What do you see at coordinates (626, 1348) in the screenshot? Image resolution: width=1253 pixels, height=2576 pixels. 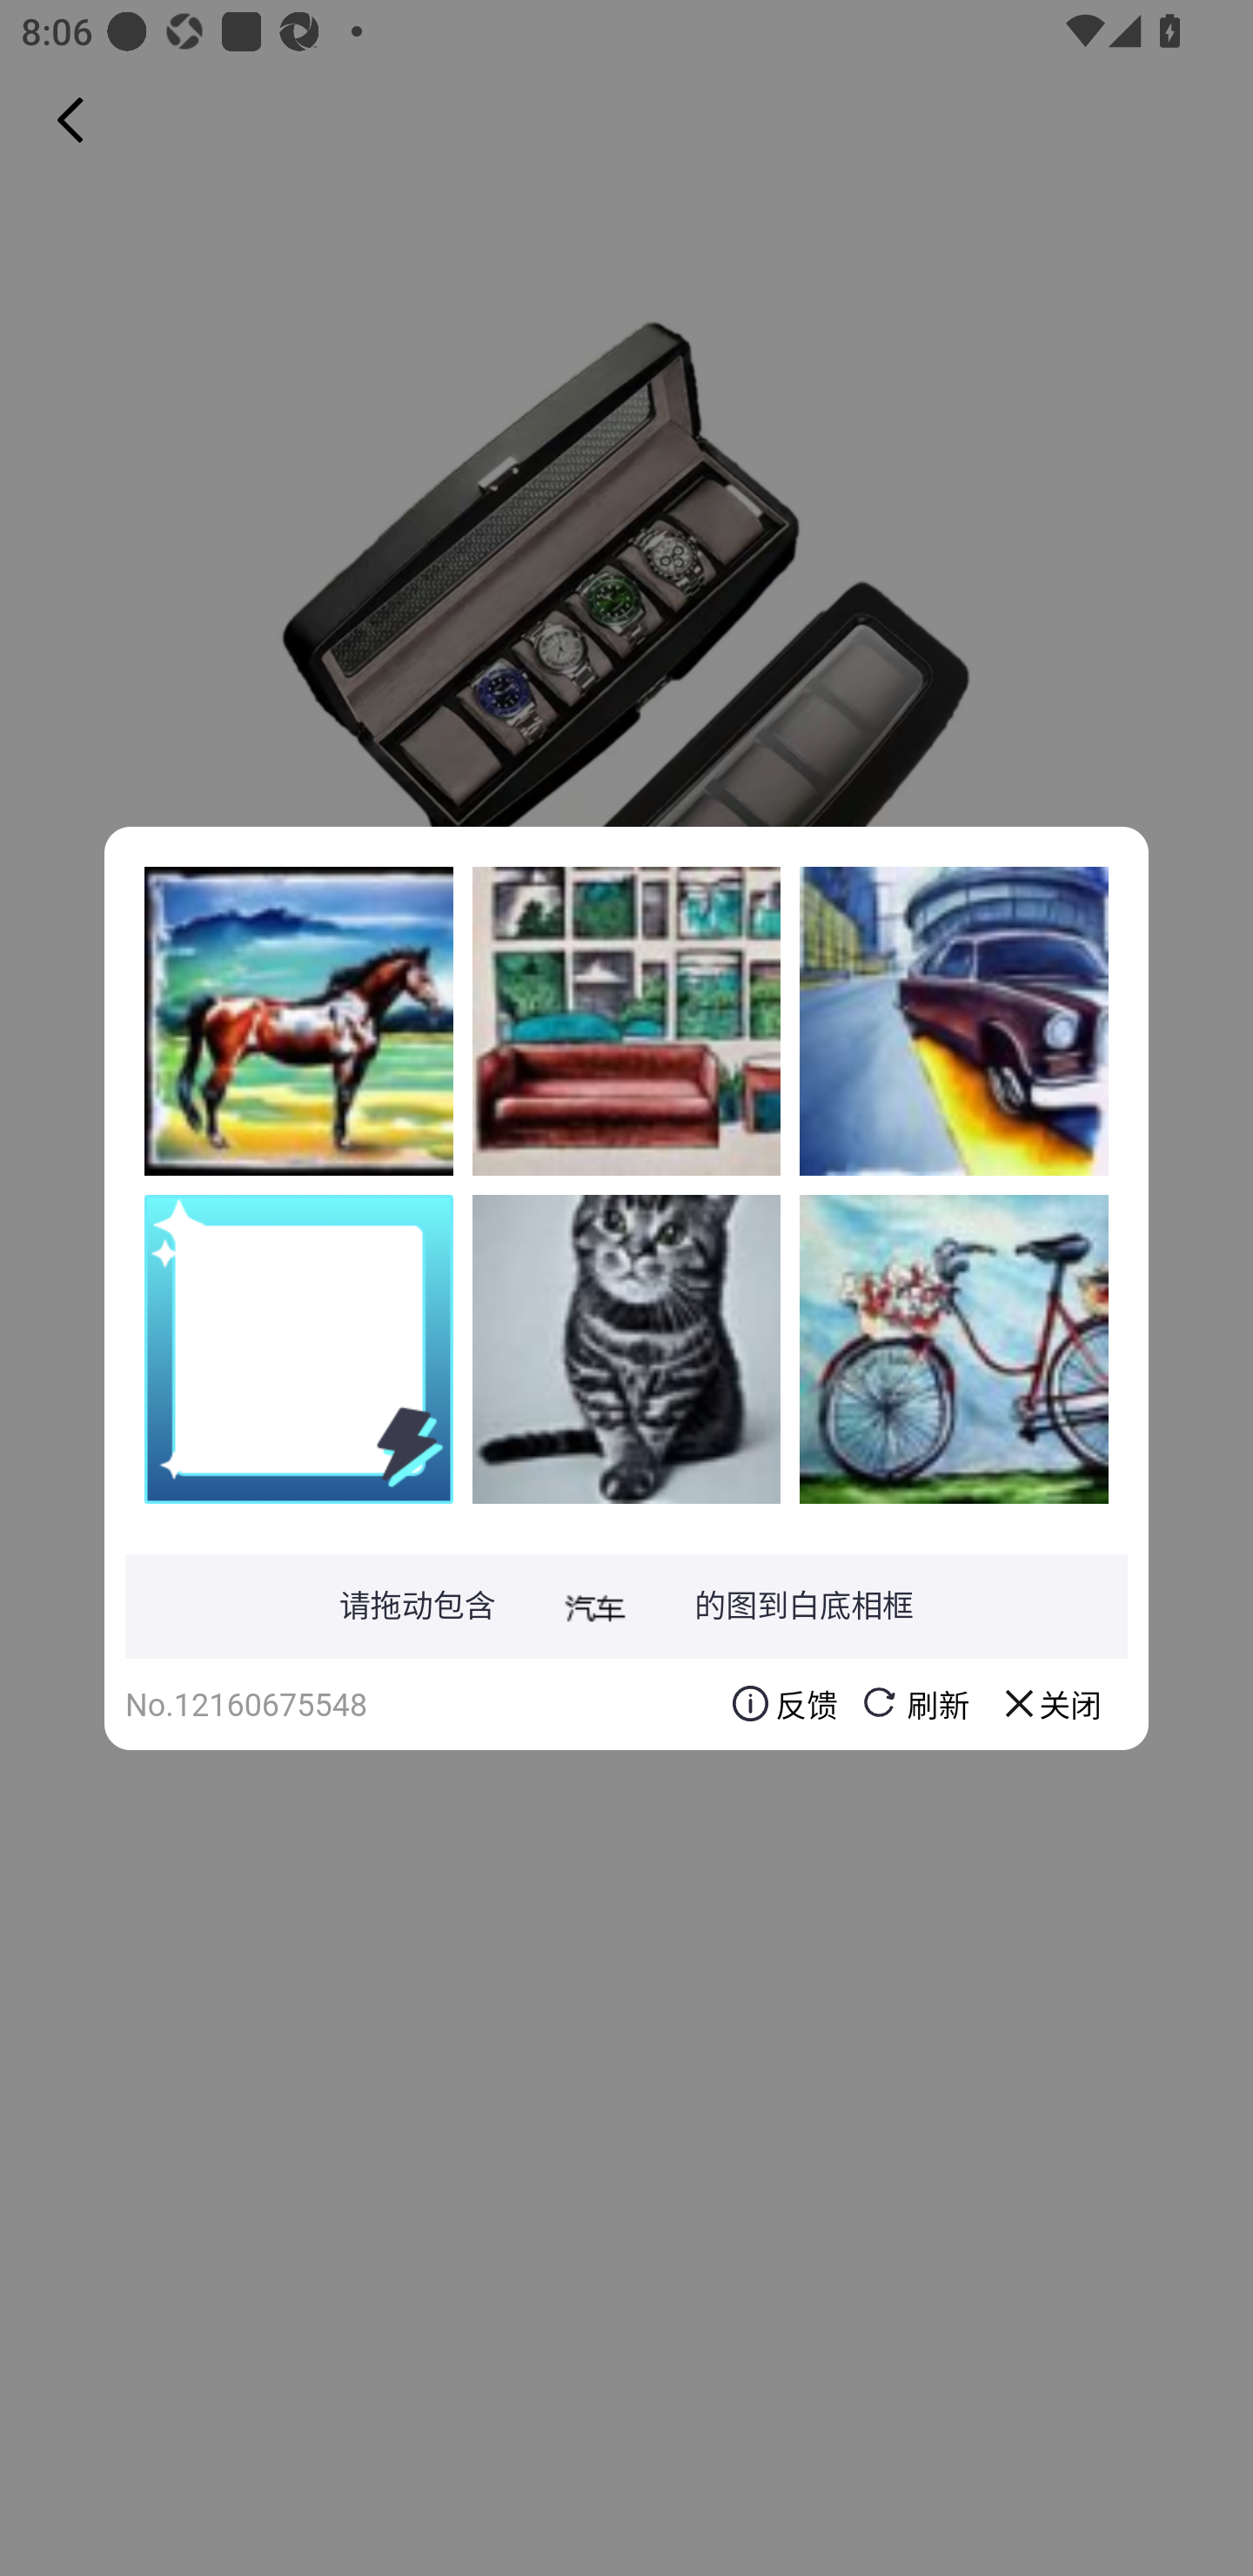 I see `Oz` at bounding box center [626, 1348].